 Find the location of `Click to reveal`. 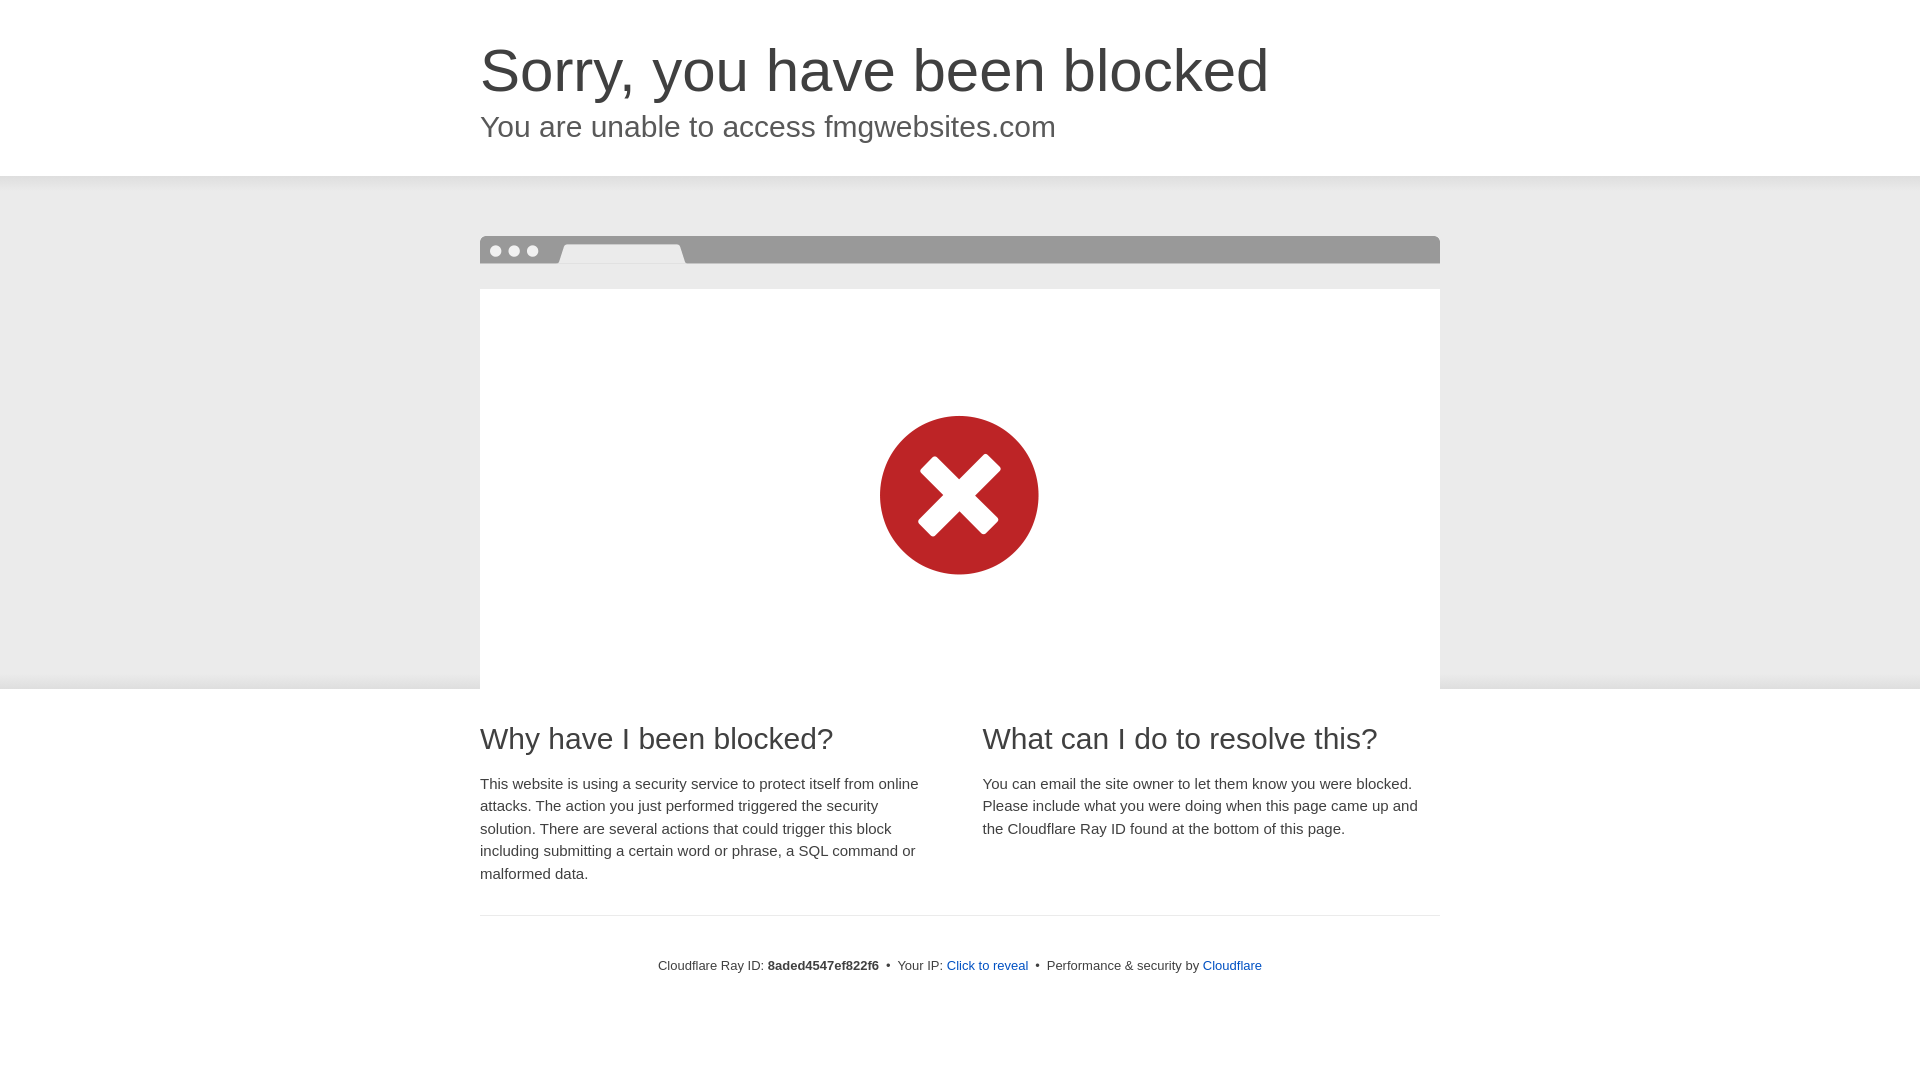

Click to reveal is located at coordinates (988, 966).